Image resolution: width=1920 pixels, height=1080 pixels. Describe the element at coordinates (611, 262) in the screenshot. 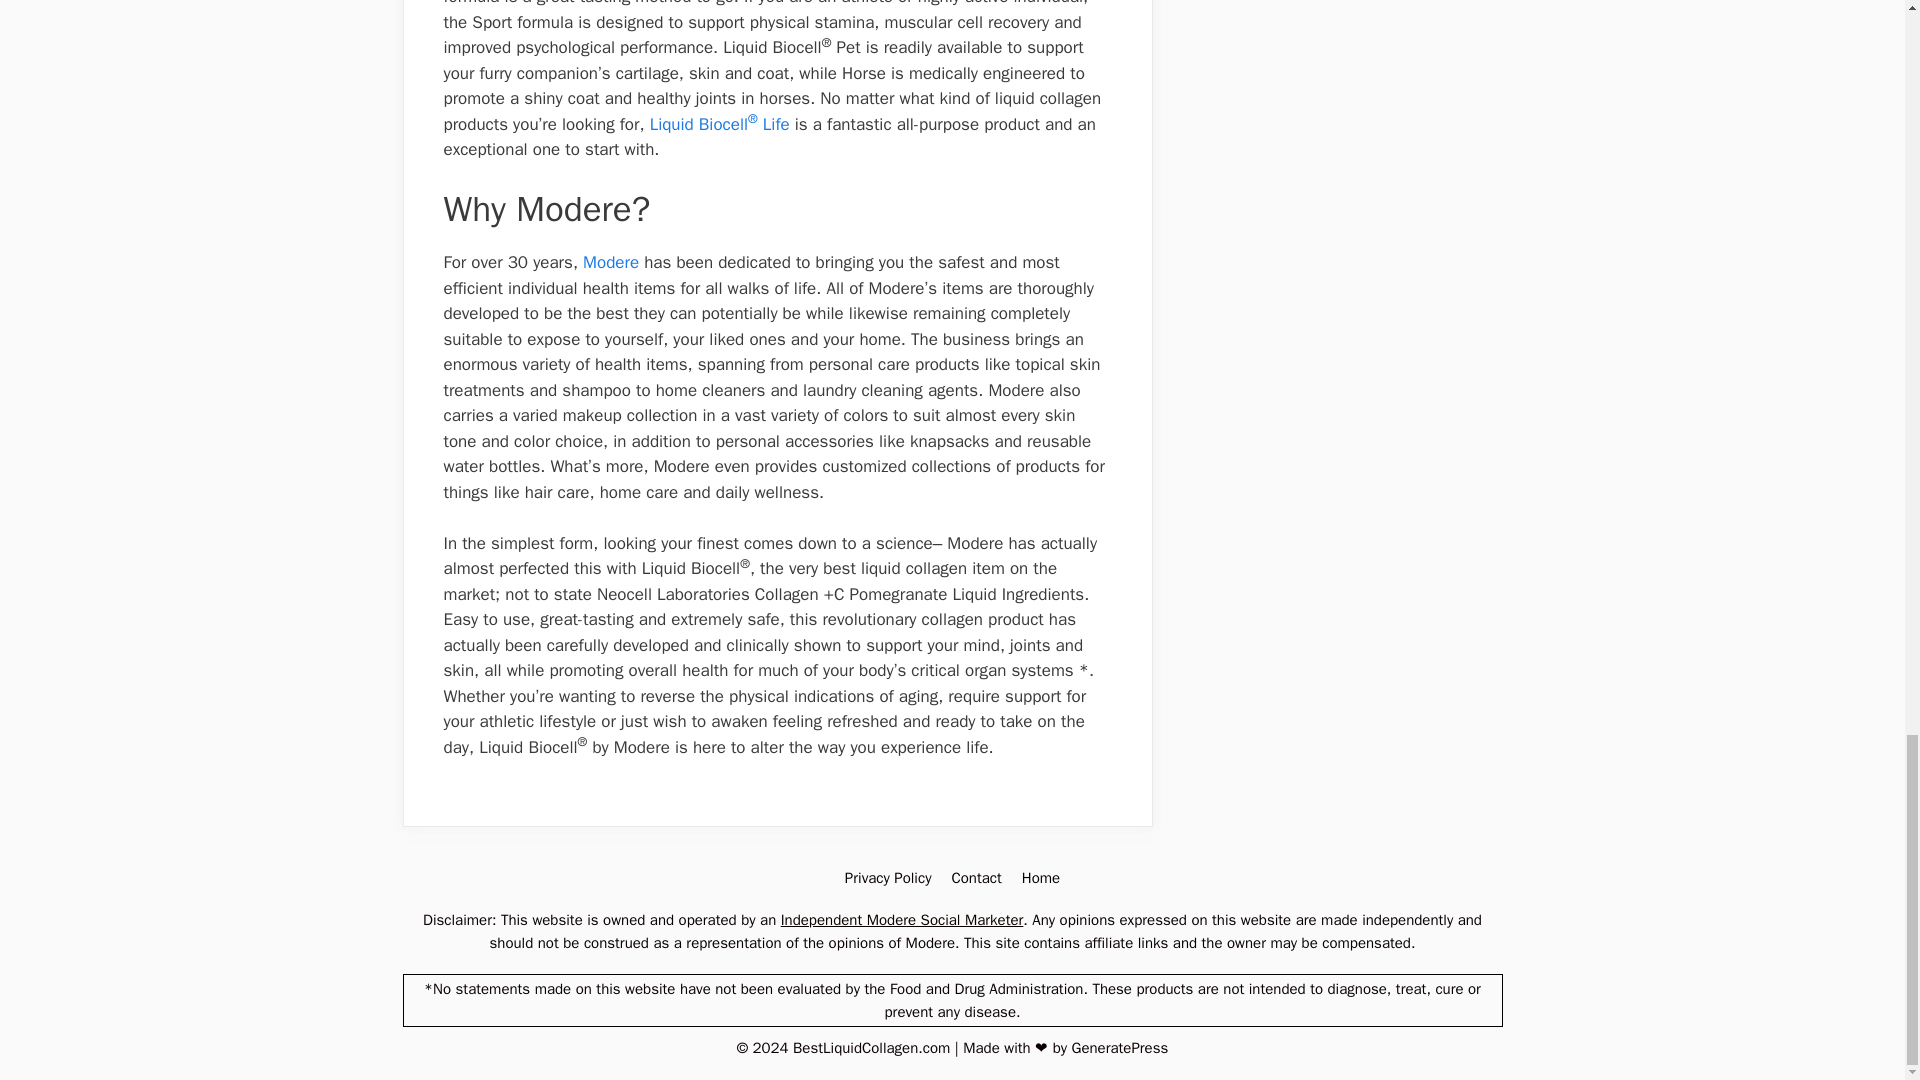

I see `Modere` at that location.